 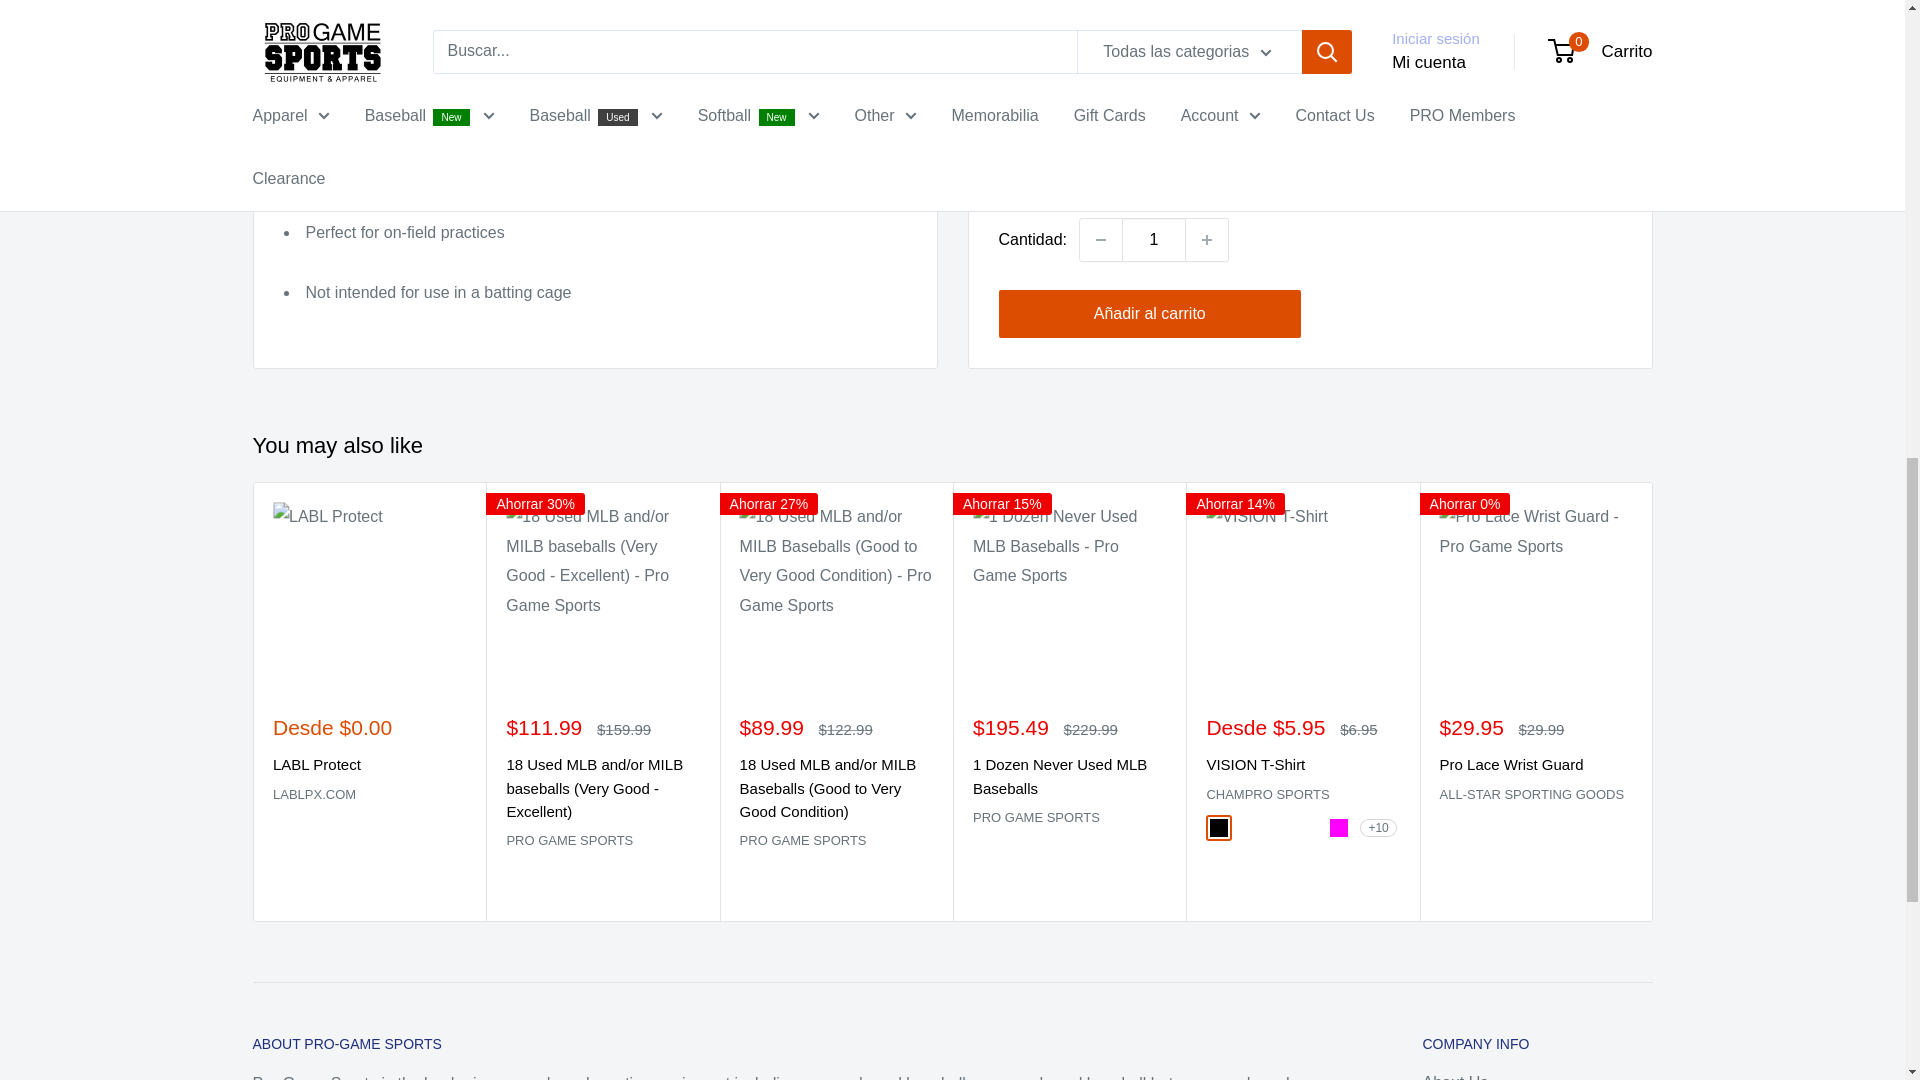 What do you see at coordinates (1308, 828) in the screenshot?
I see `Forest Green` at bounding box center [1308, 828].